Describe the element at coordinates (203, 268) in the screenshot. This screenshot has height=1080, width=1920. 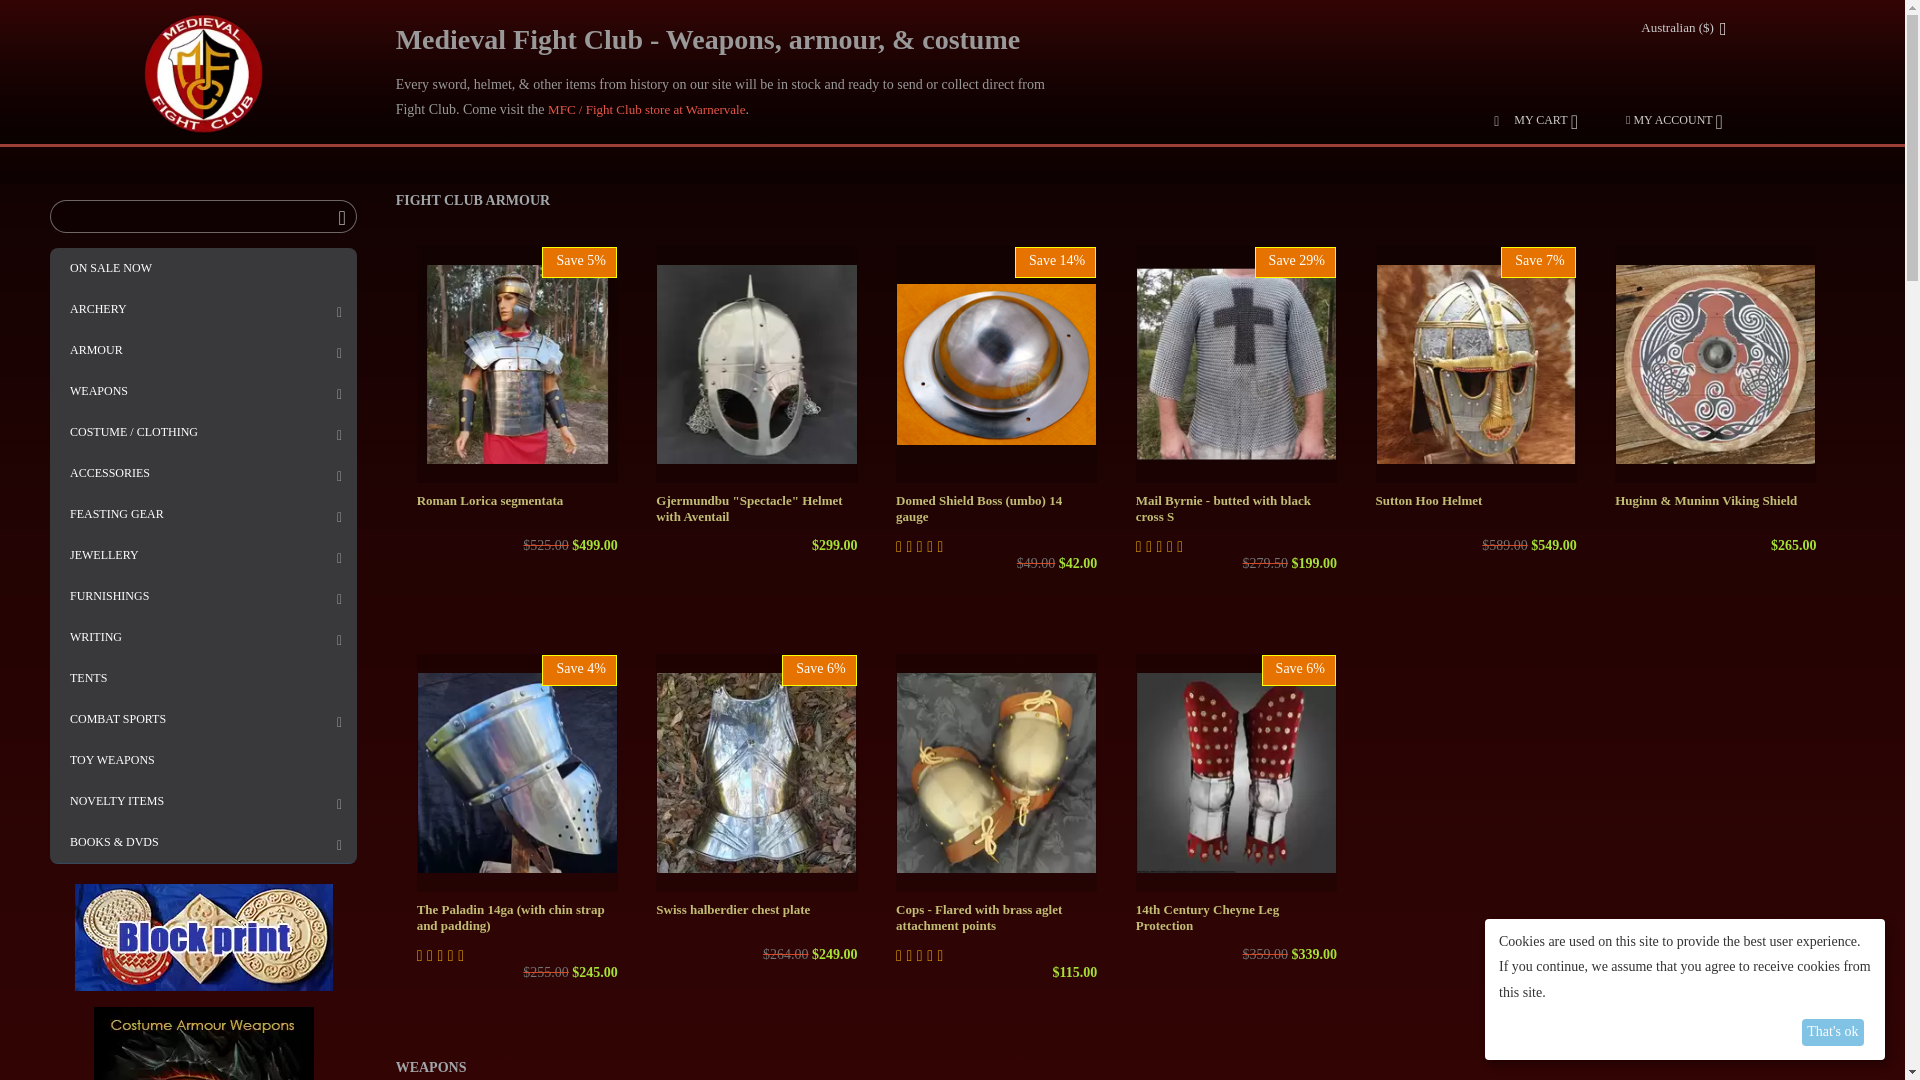
I see `ON SALE NOW` at that location.